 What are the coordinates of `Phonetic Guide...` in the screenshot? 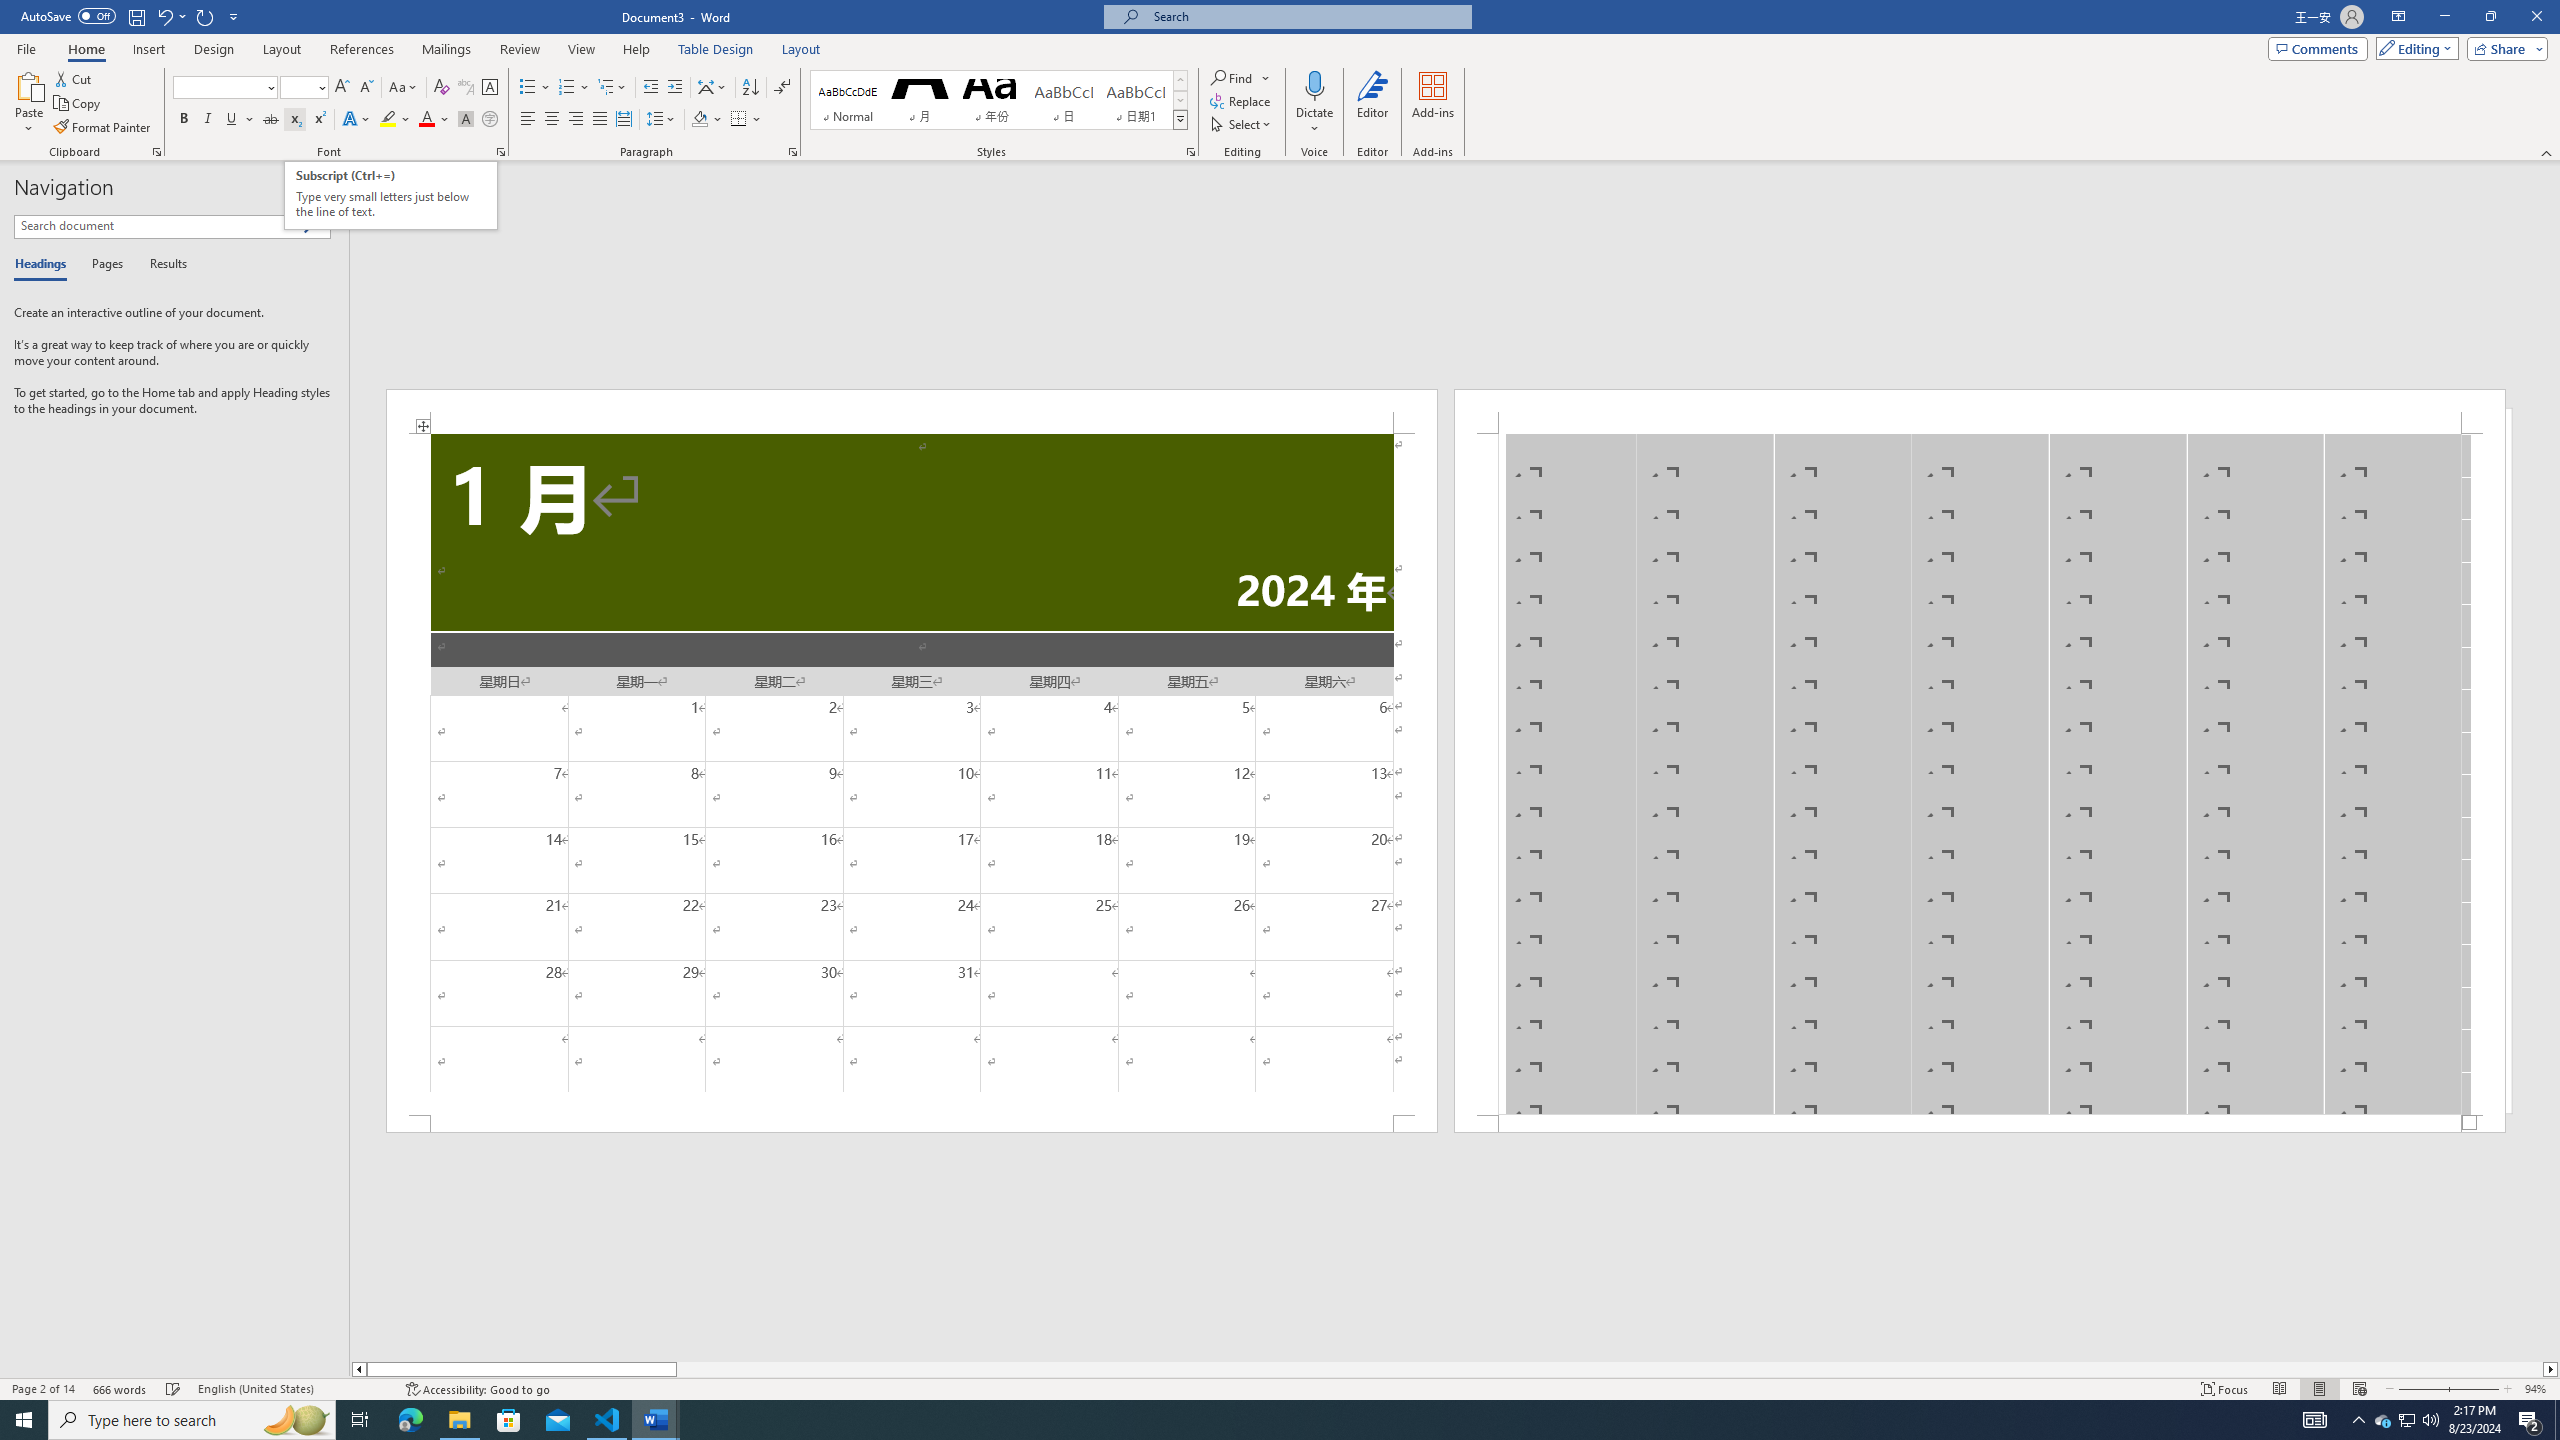 It's located at (466, 88).